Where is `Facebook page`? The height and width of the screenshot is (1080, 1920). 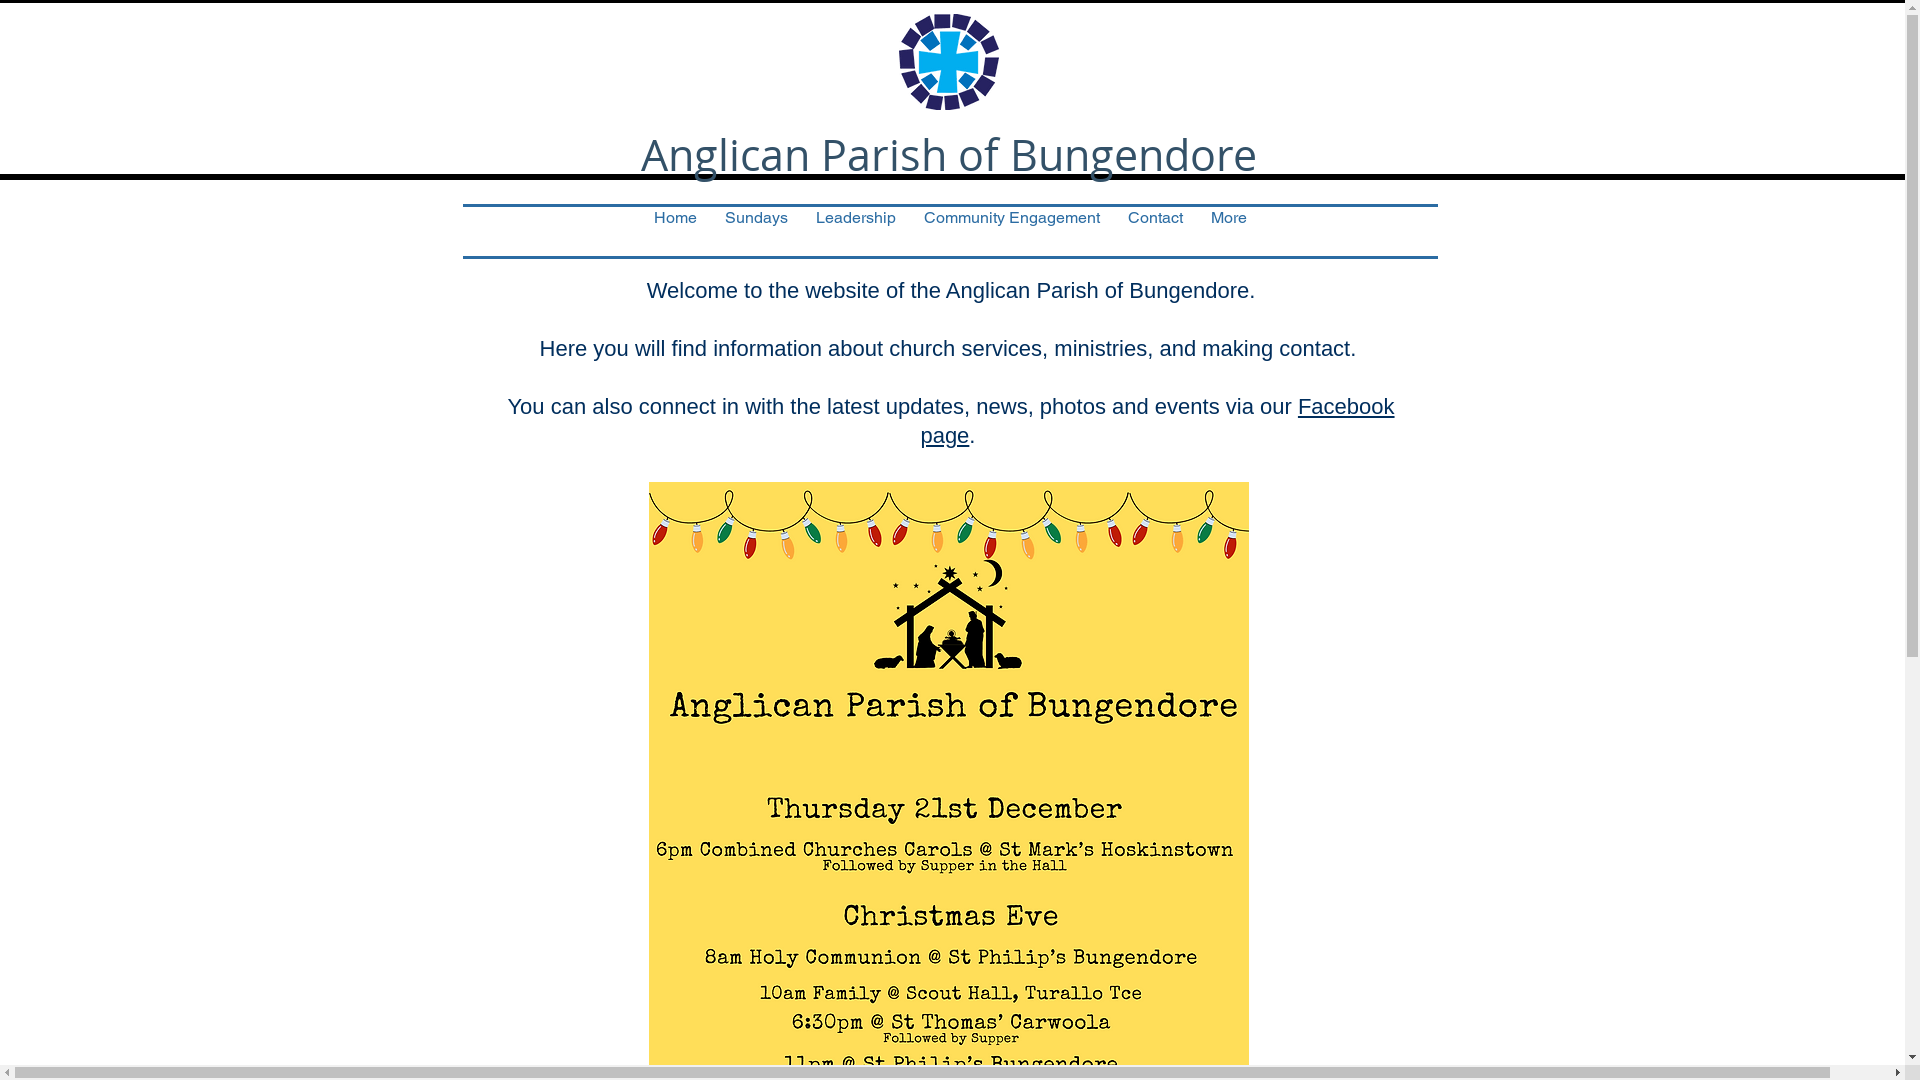 Facebook page is located at coordinates (1157, 421).